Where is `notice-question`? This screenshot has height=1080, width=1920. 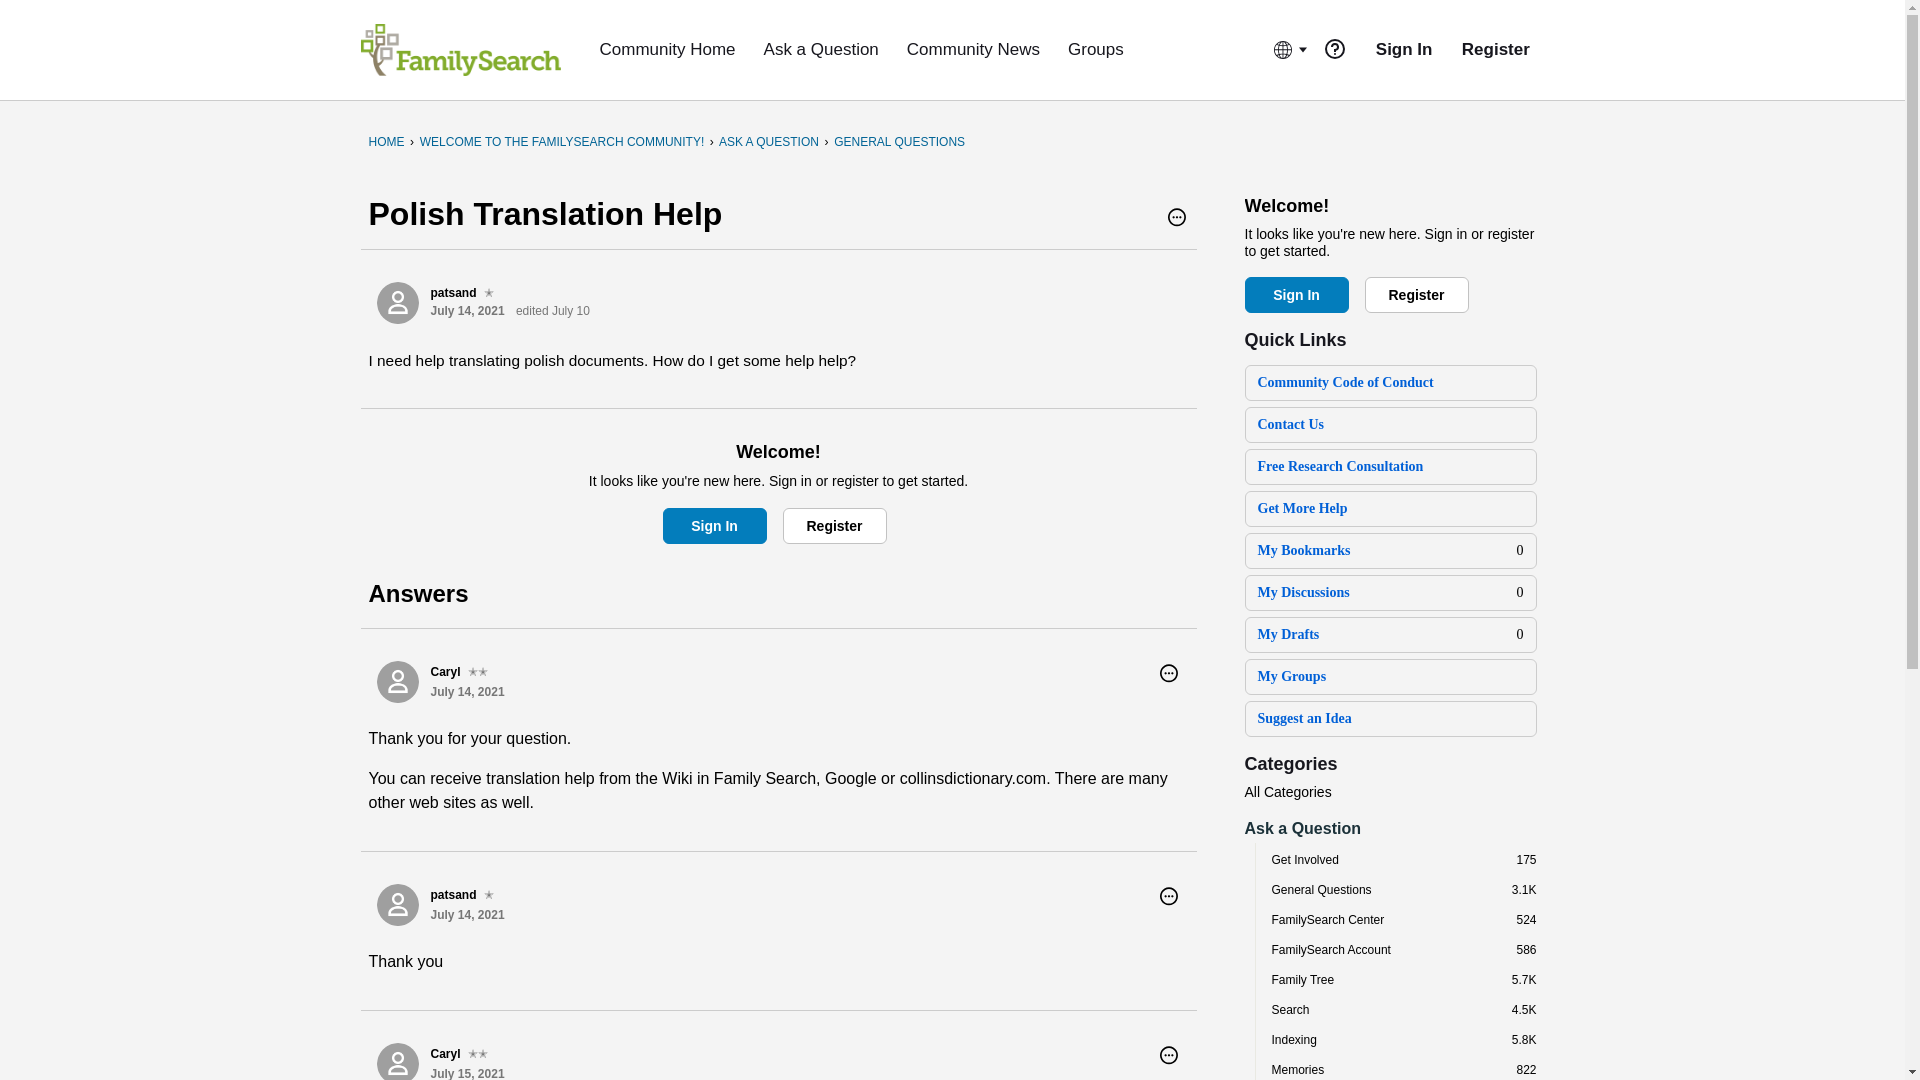
notice-question is located at coordinates (1334, 48).